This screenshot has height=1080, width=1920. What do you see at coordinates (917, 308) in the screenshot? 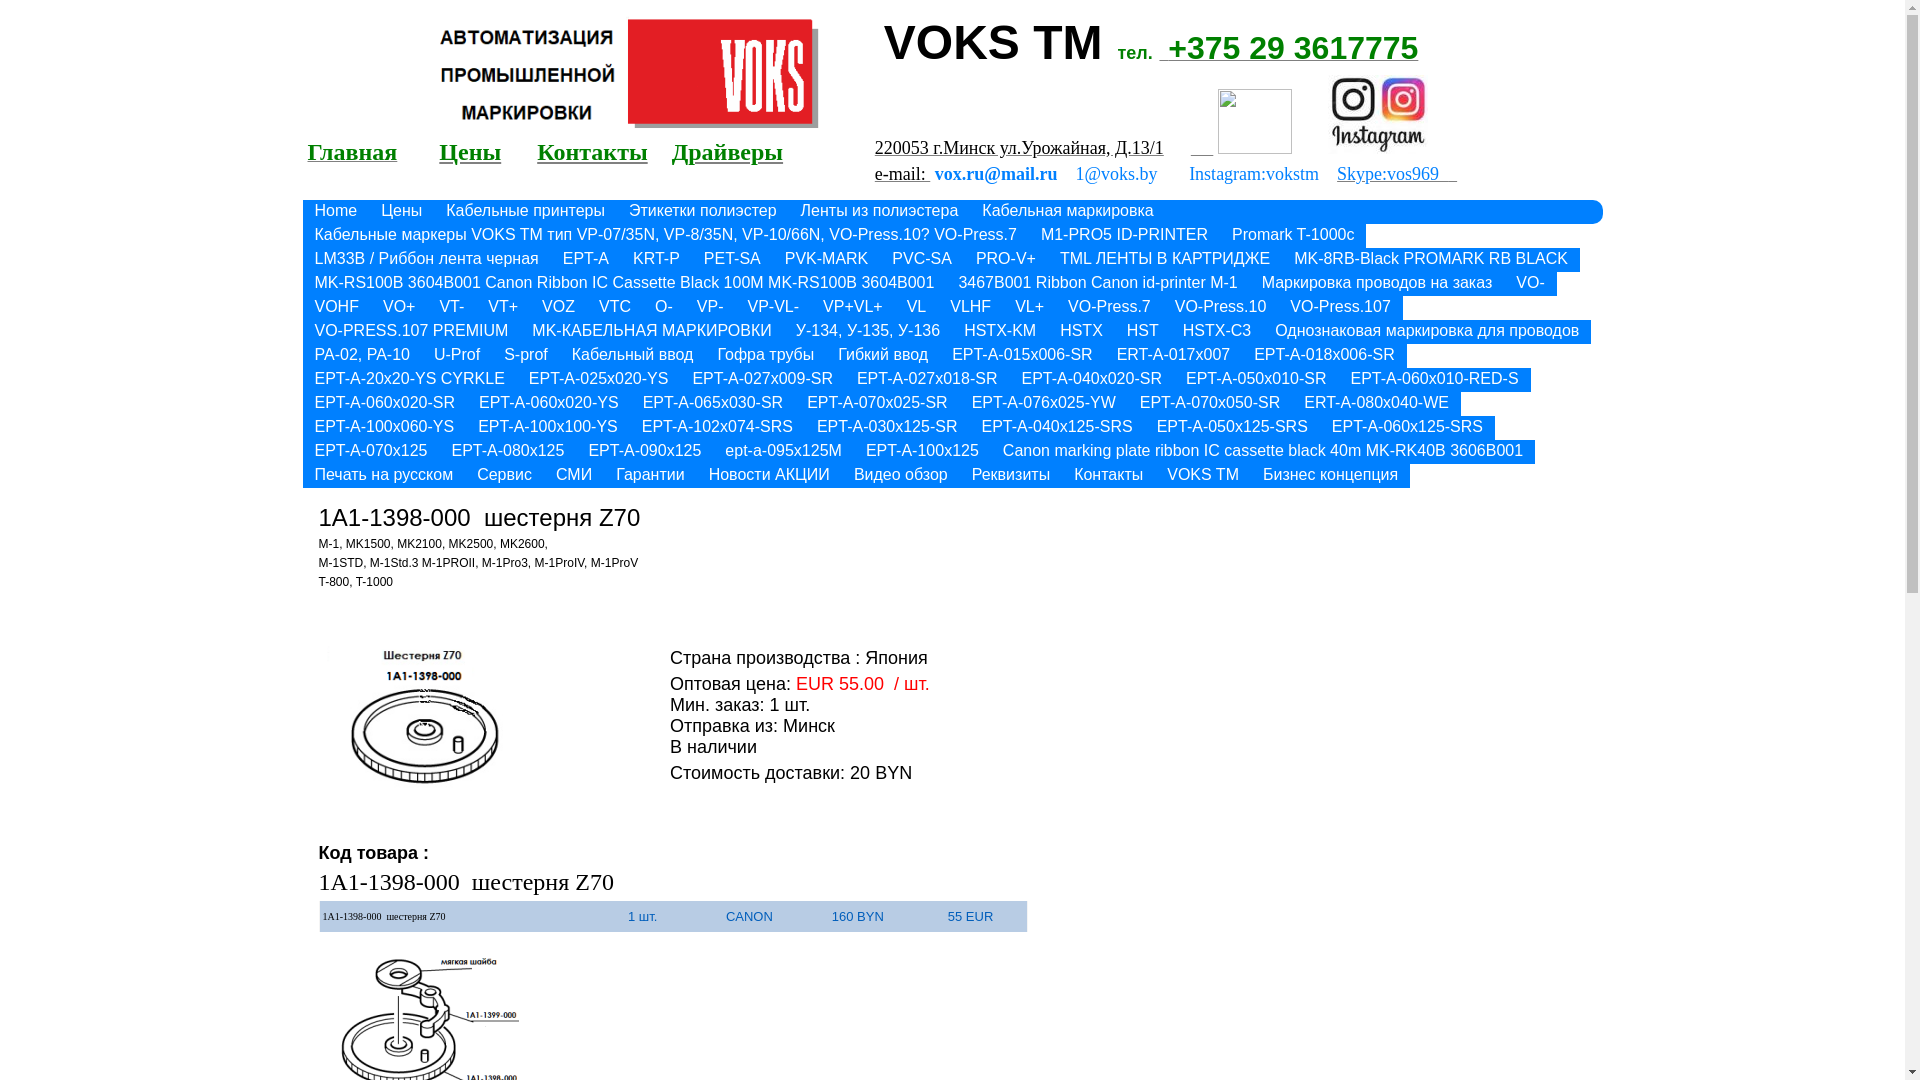
I see `VL` at bounding box center [917, 308].